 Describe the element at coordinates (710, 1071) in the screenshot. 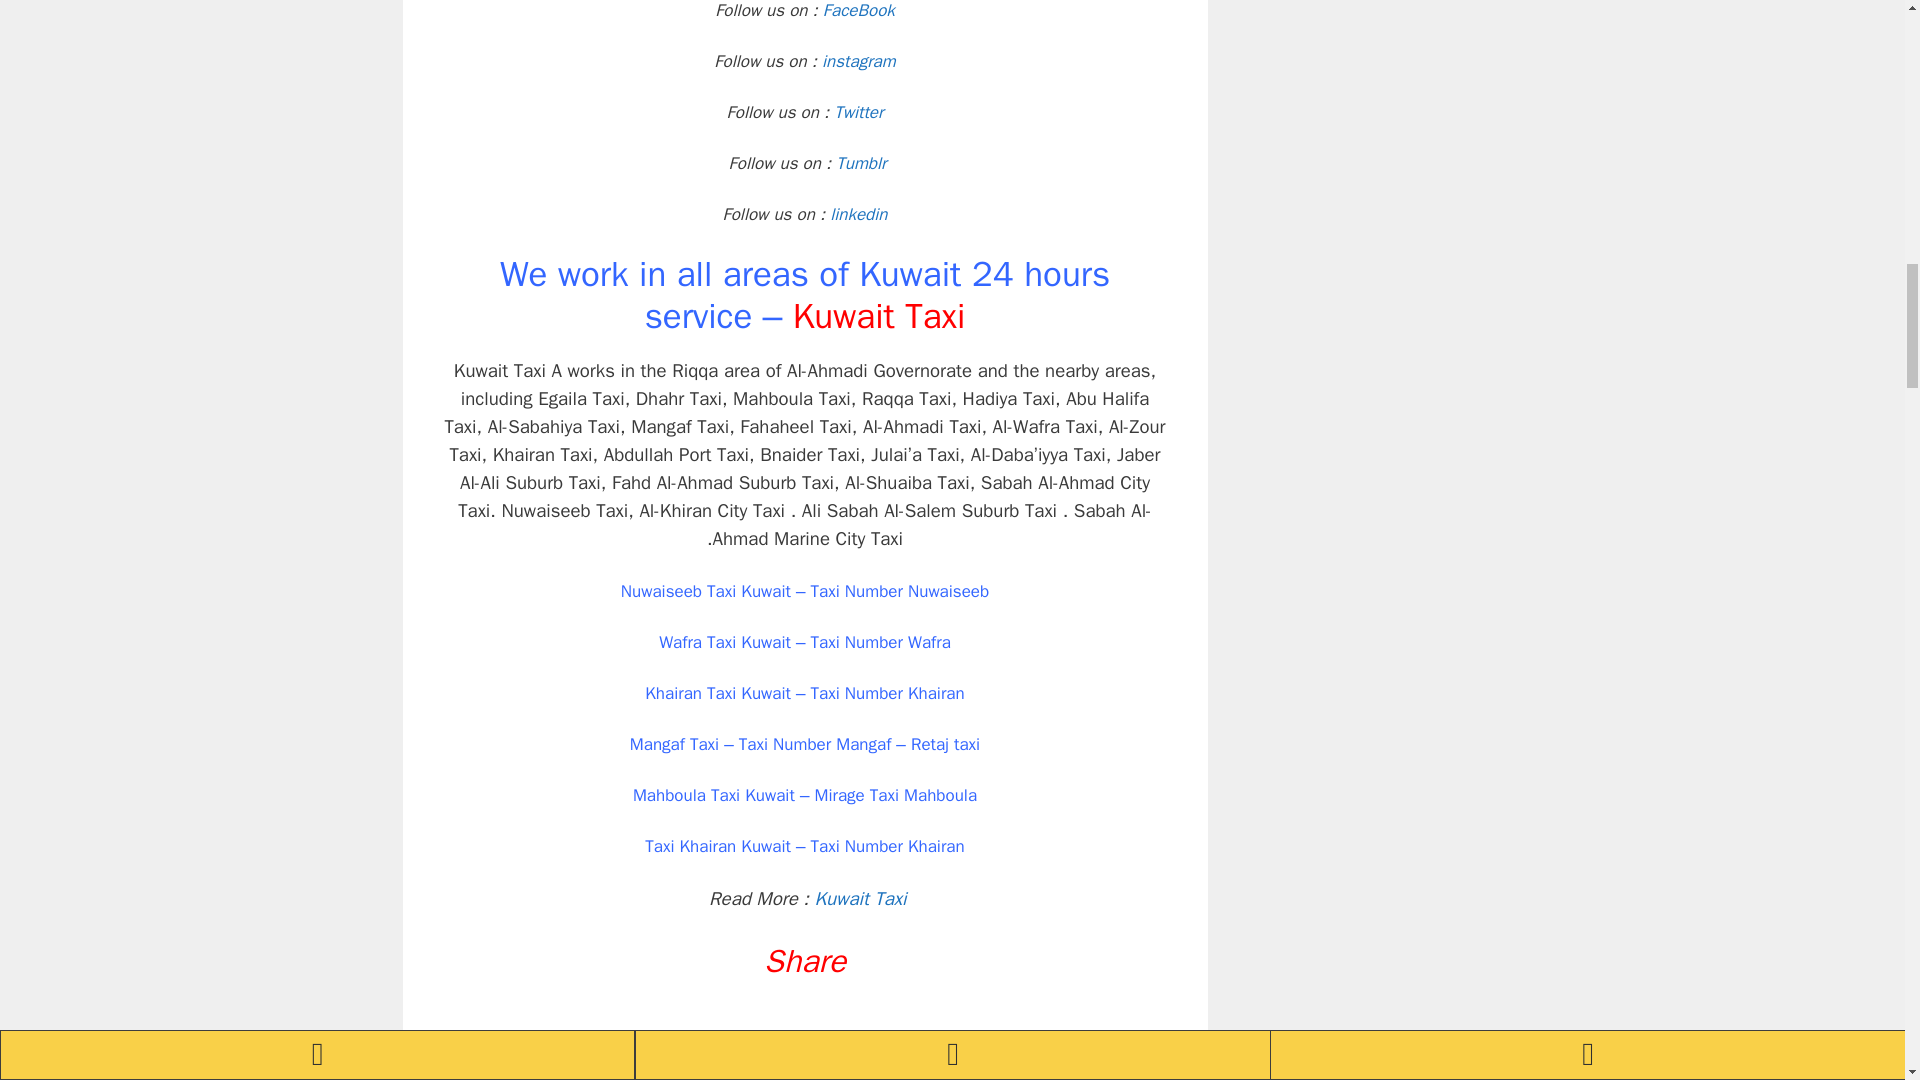

I see `kuwait Taxi` at that location.